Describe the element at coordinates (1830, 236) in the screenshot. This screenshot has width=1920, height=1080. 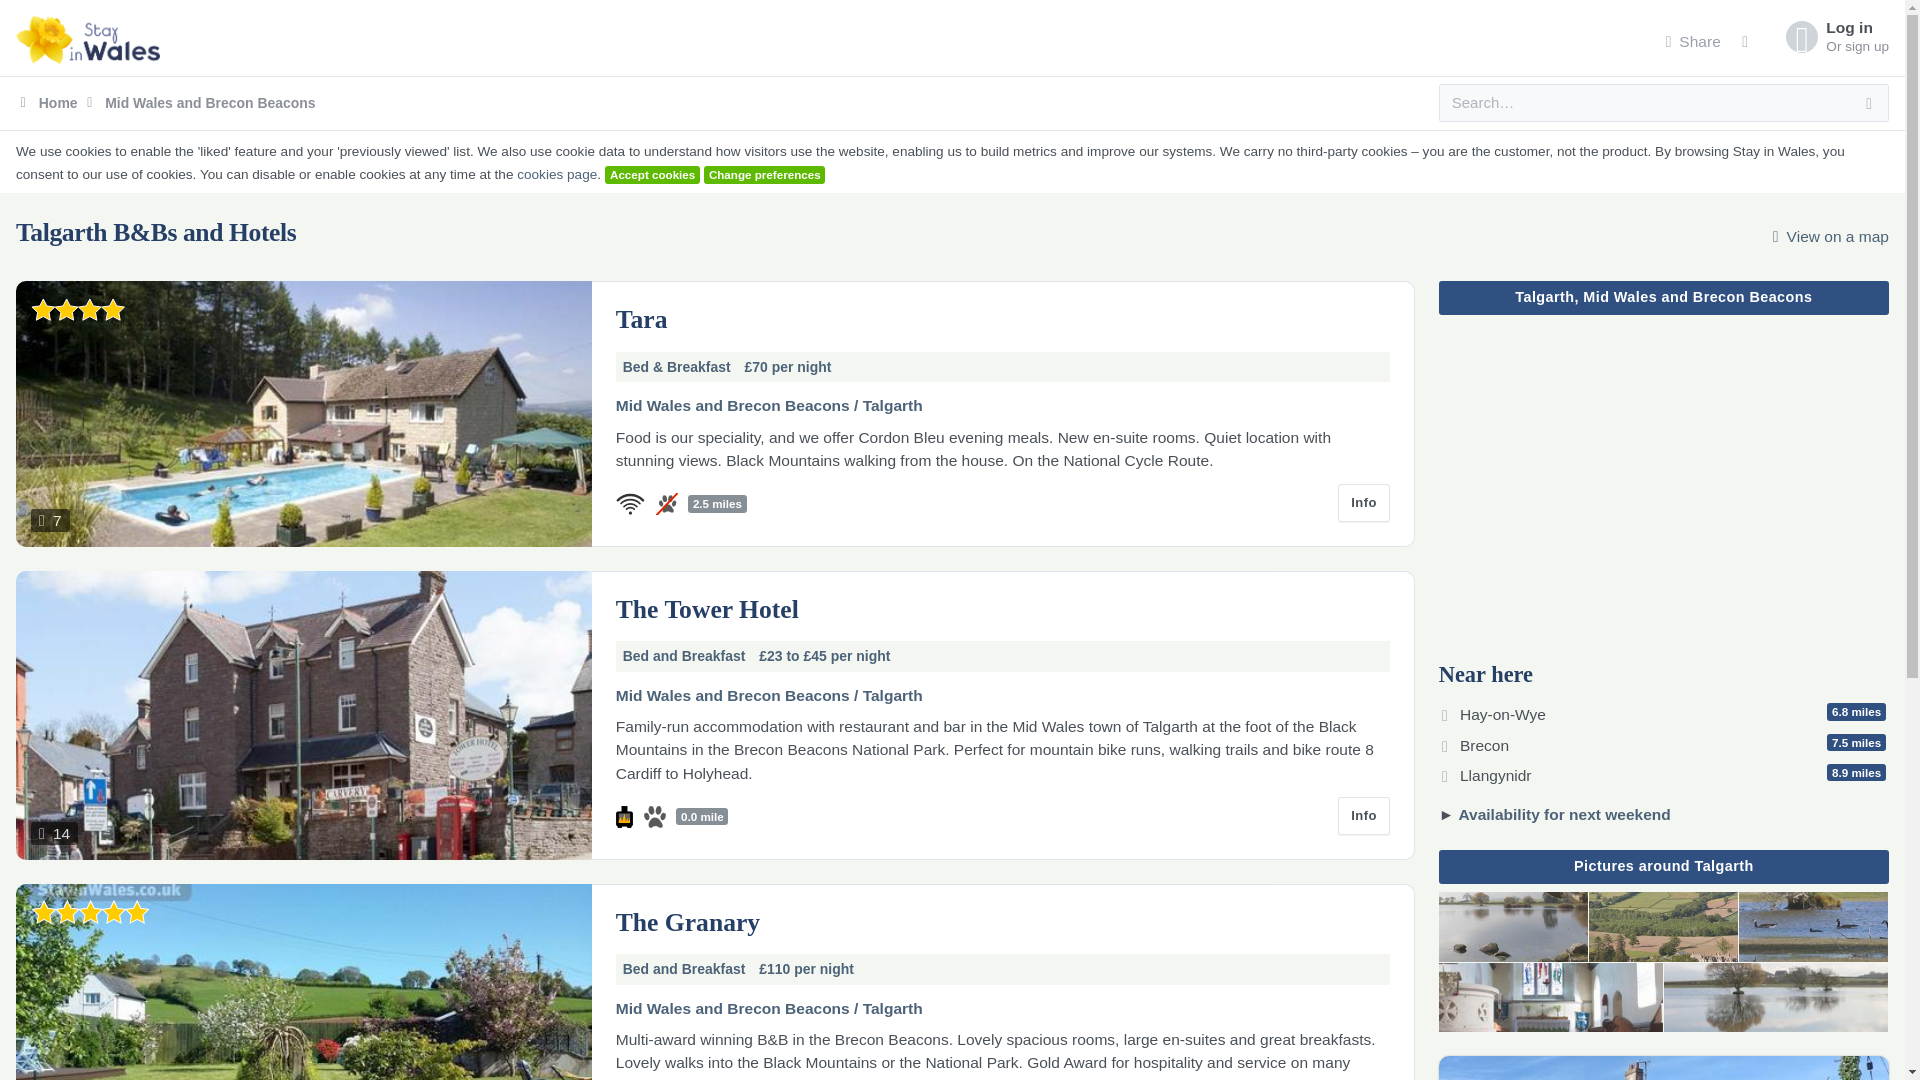
I see `Home` at that location.